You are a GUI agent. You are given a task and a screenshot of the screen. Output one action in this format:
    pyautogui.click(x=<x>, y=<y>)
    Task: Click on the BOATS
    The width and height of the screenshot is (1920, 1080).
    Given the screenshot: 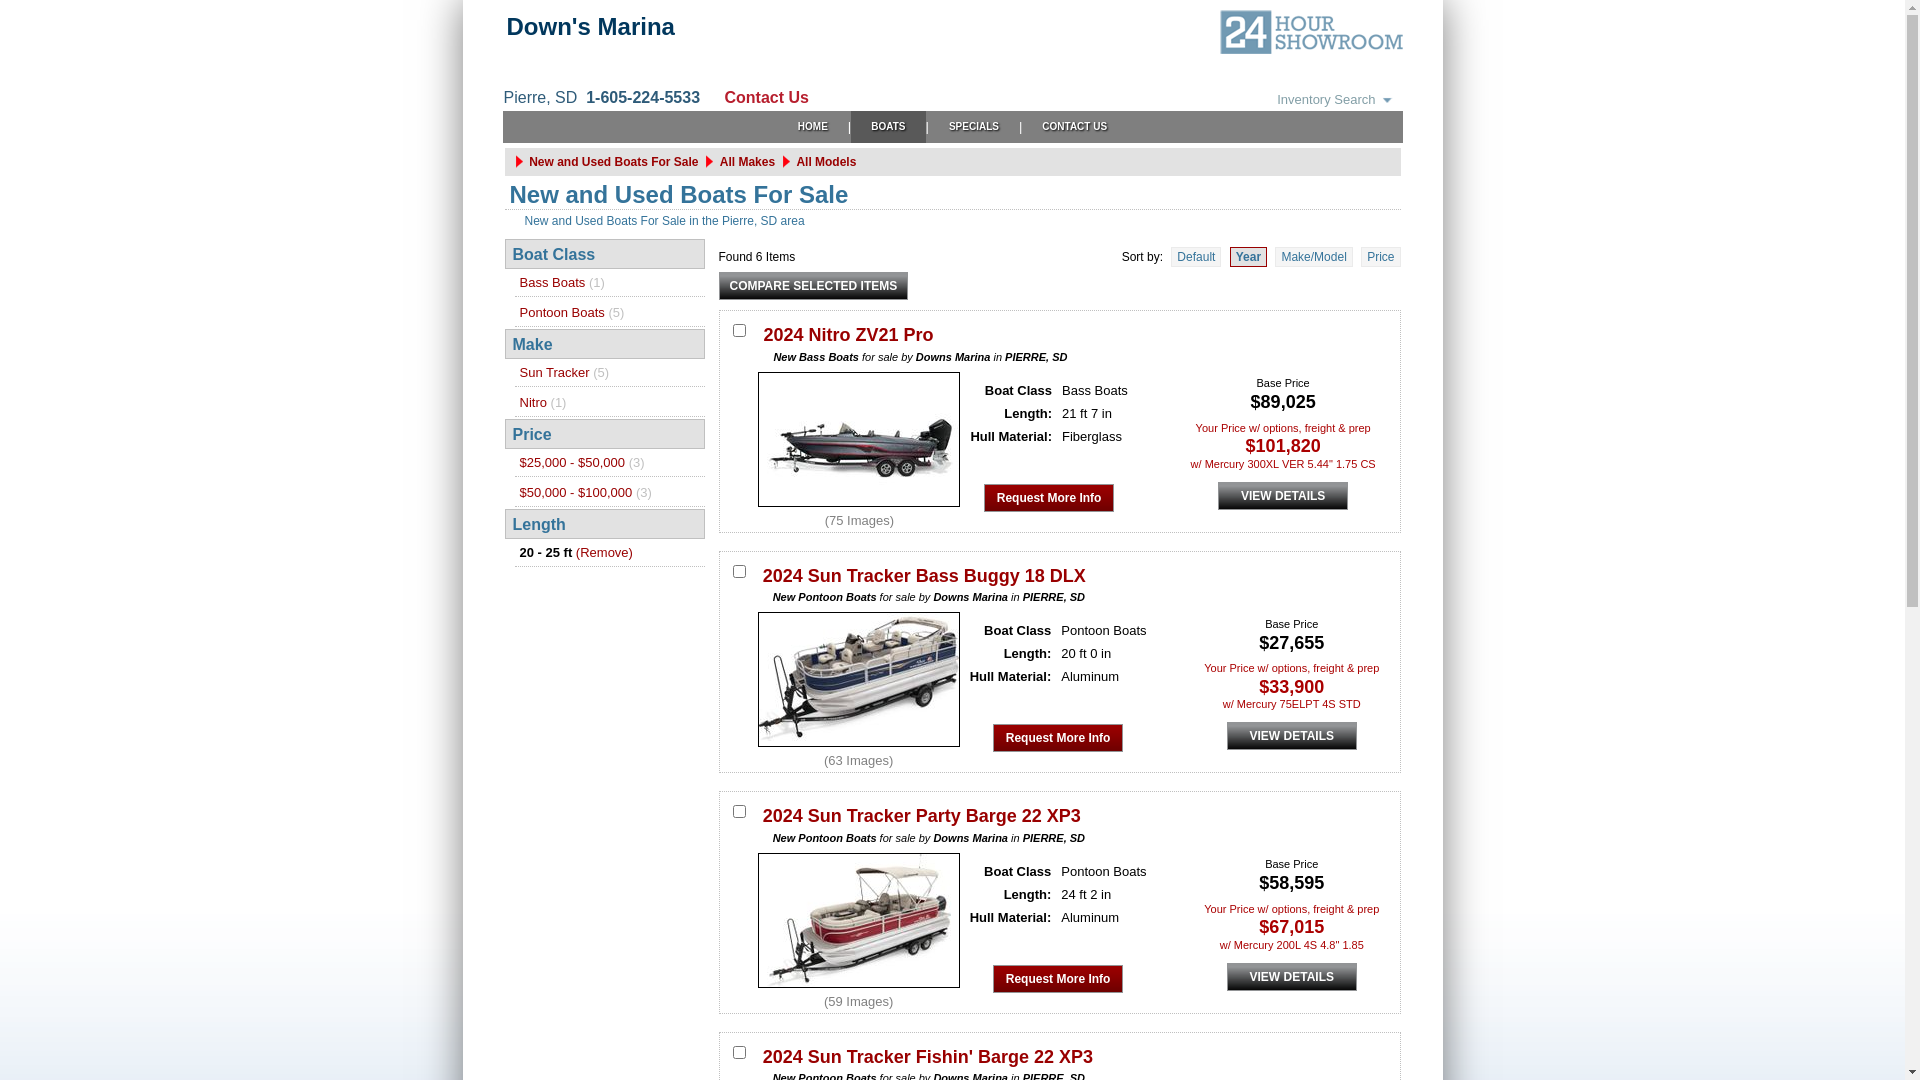 What is the action you would take?
    pyautogui.click(x=888, y=127)
    